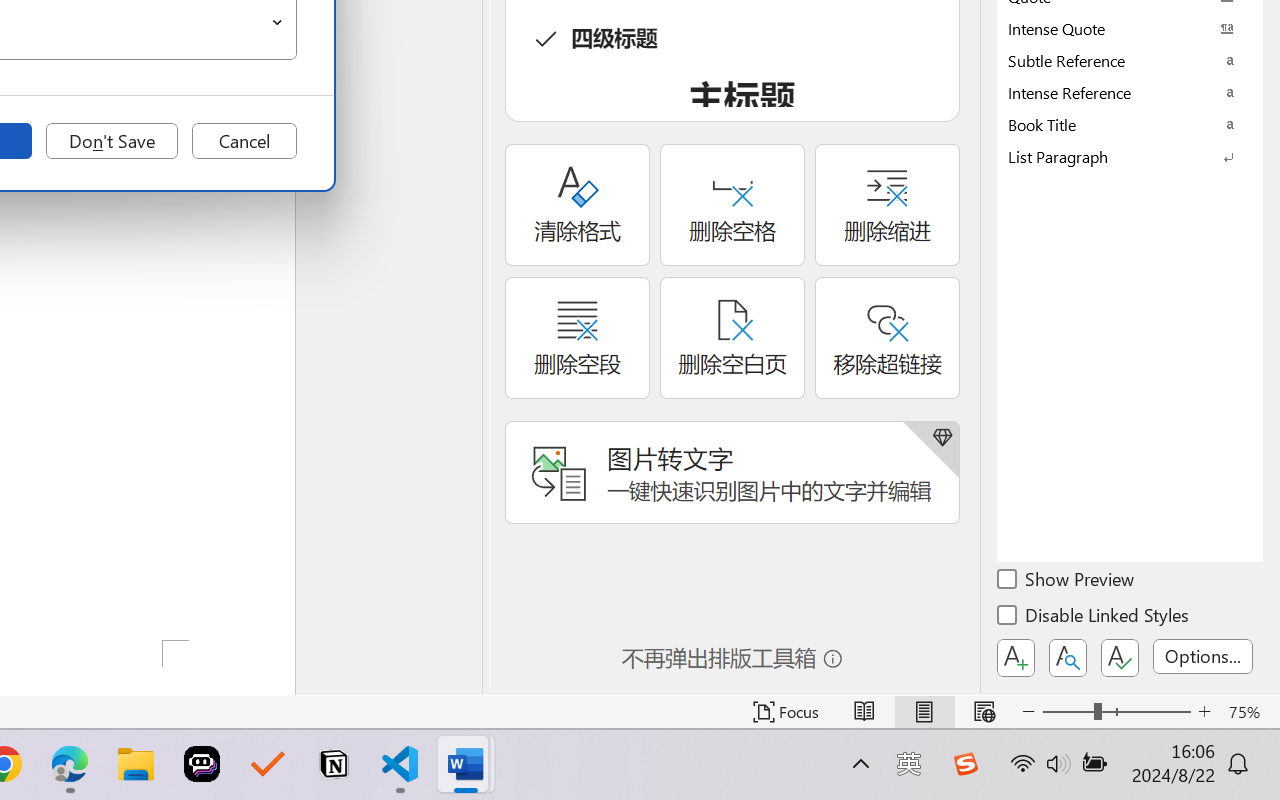 The height and width of the screenshot is (800, 1280). I want to click on Don't Save, so click(112, 141).